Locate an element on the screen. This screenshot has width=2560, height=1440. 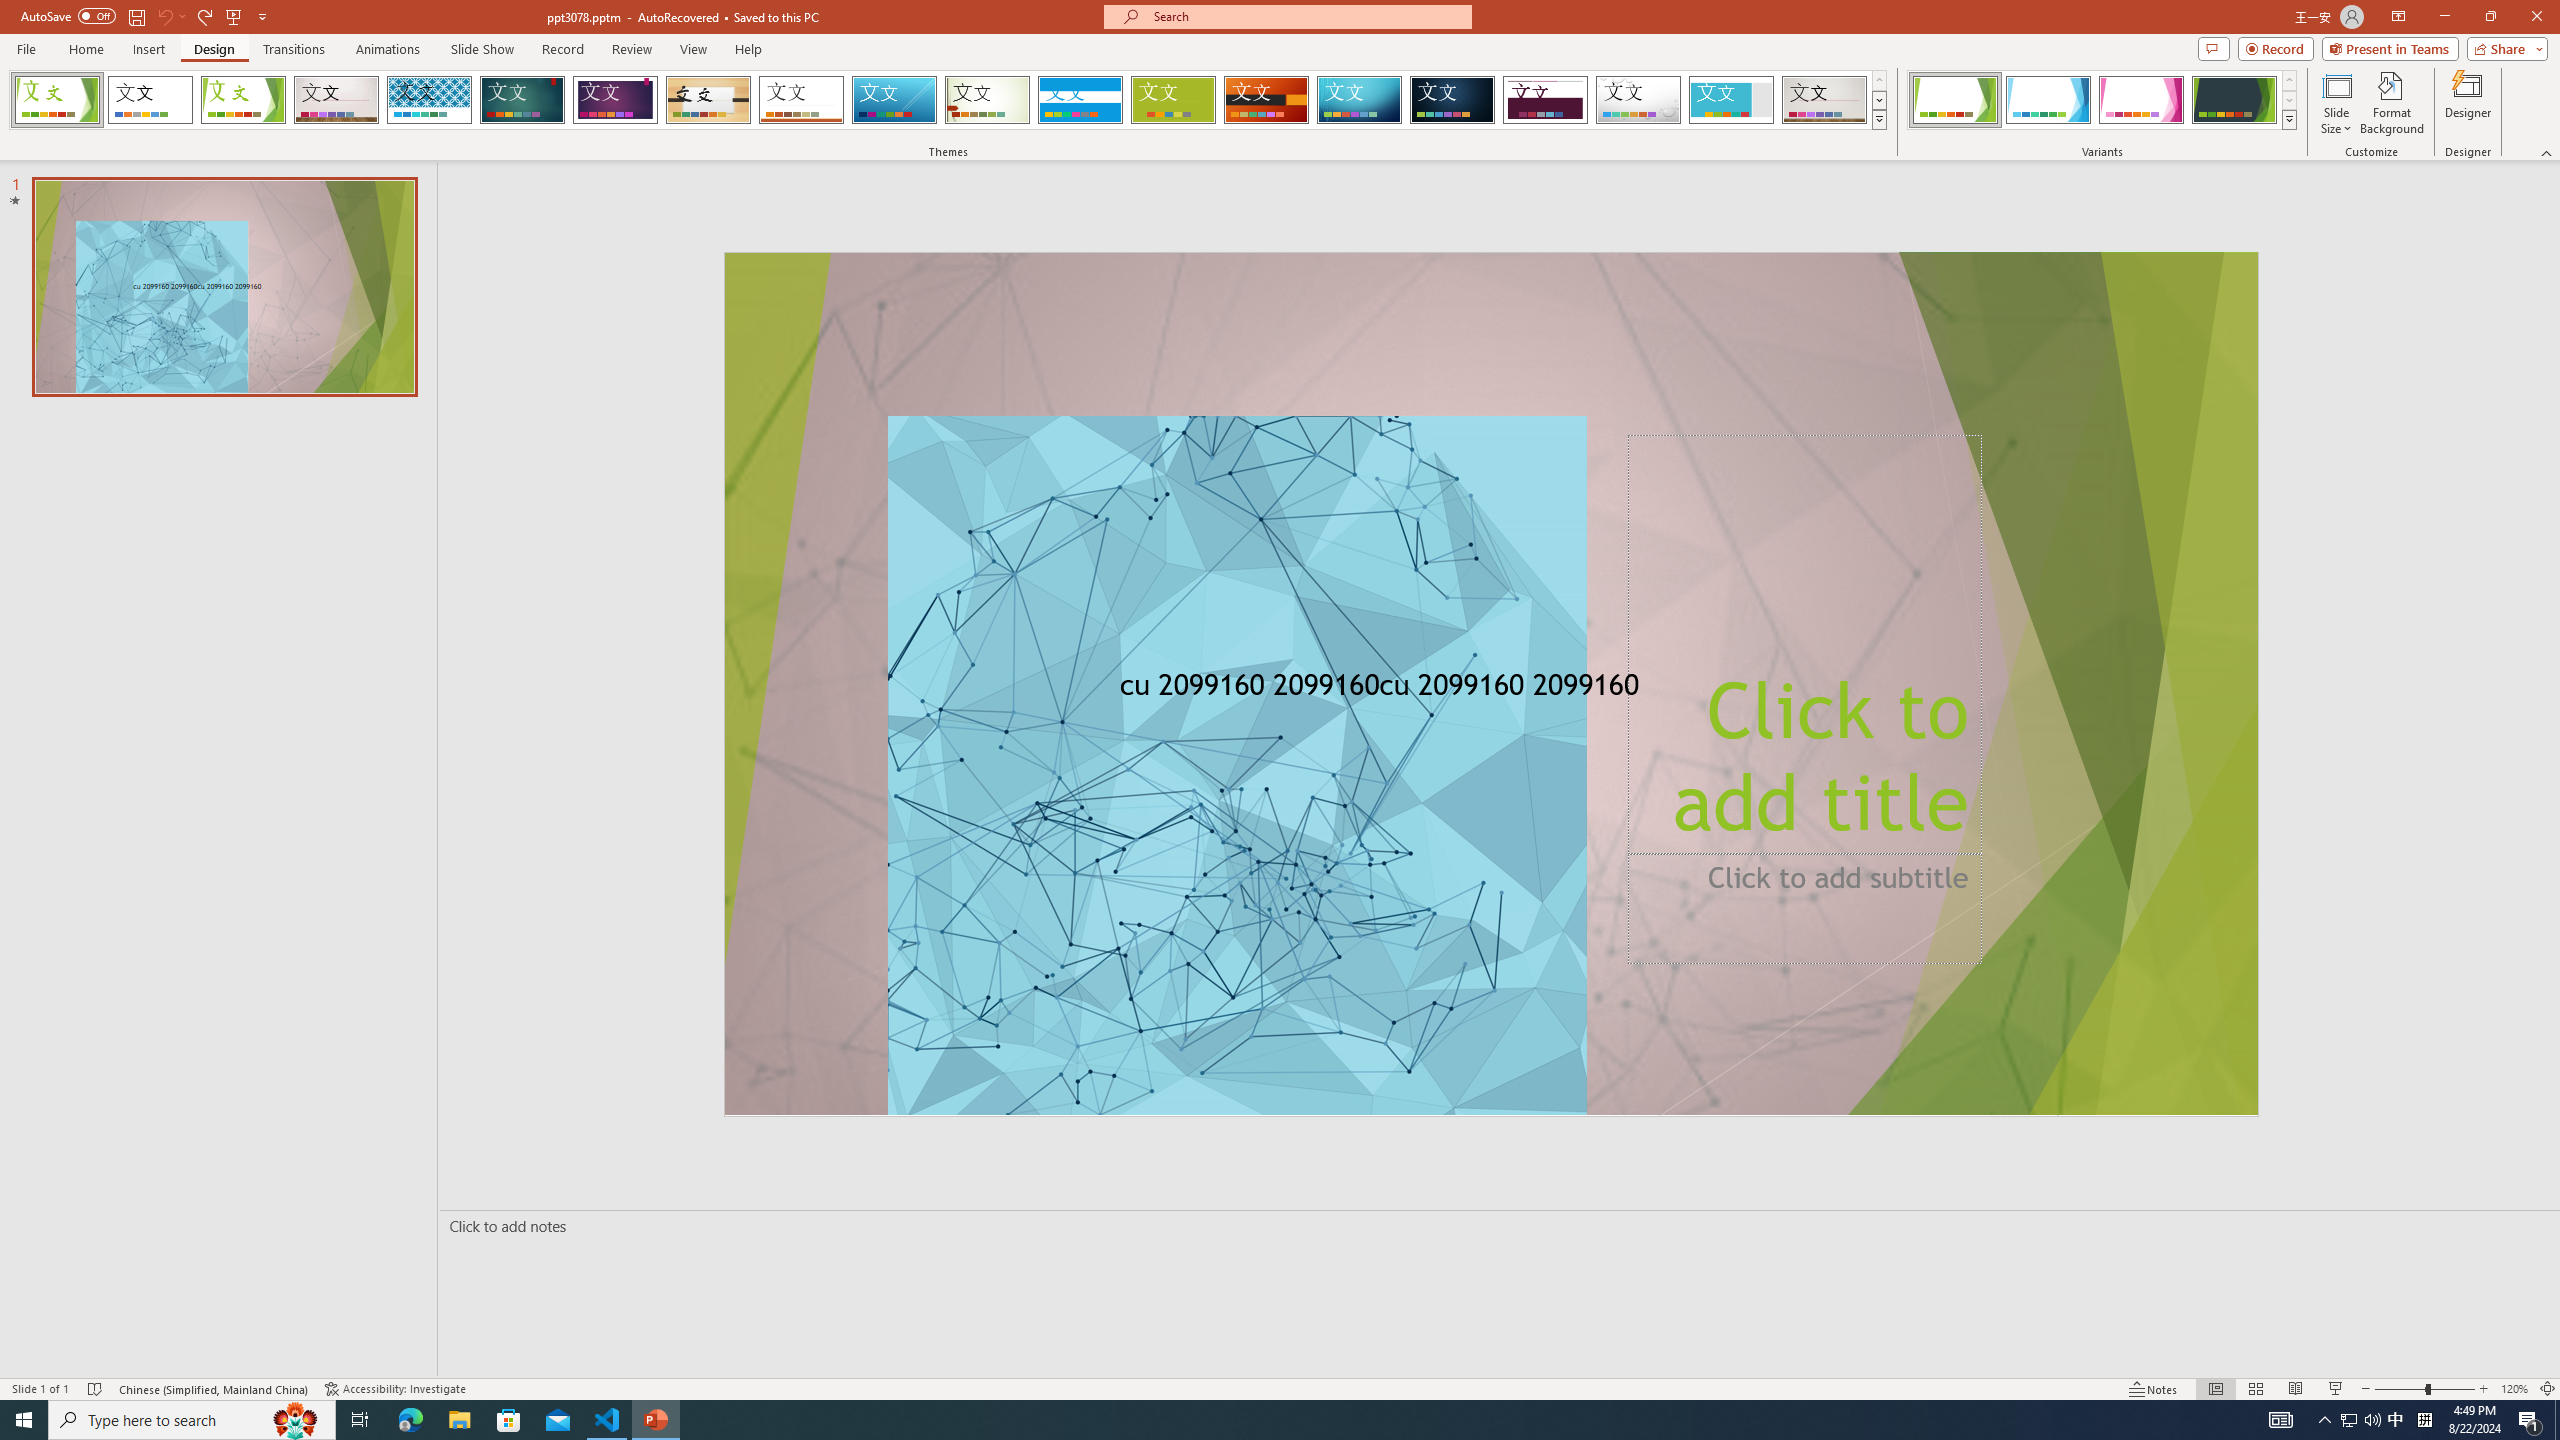
Ion Loading Preview... is located at coordinates (522, 100).